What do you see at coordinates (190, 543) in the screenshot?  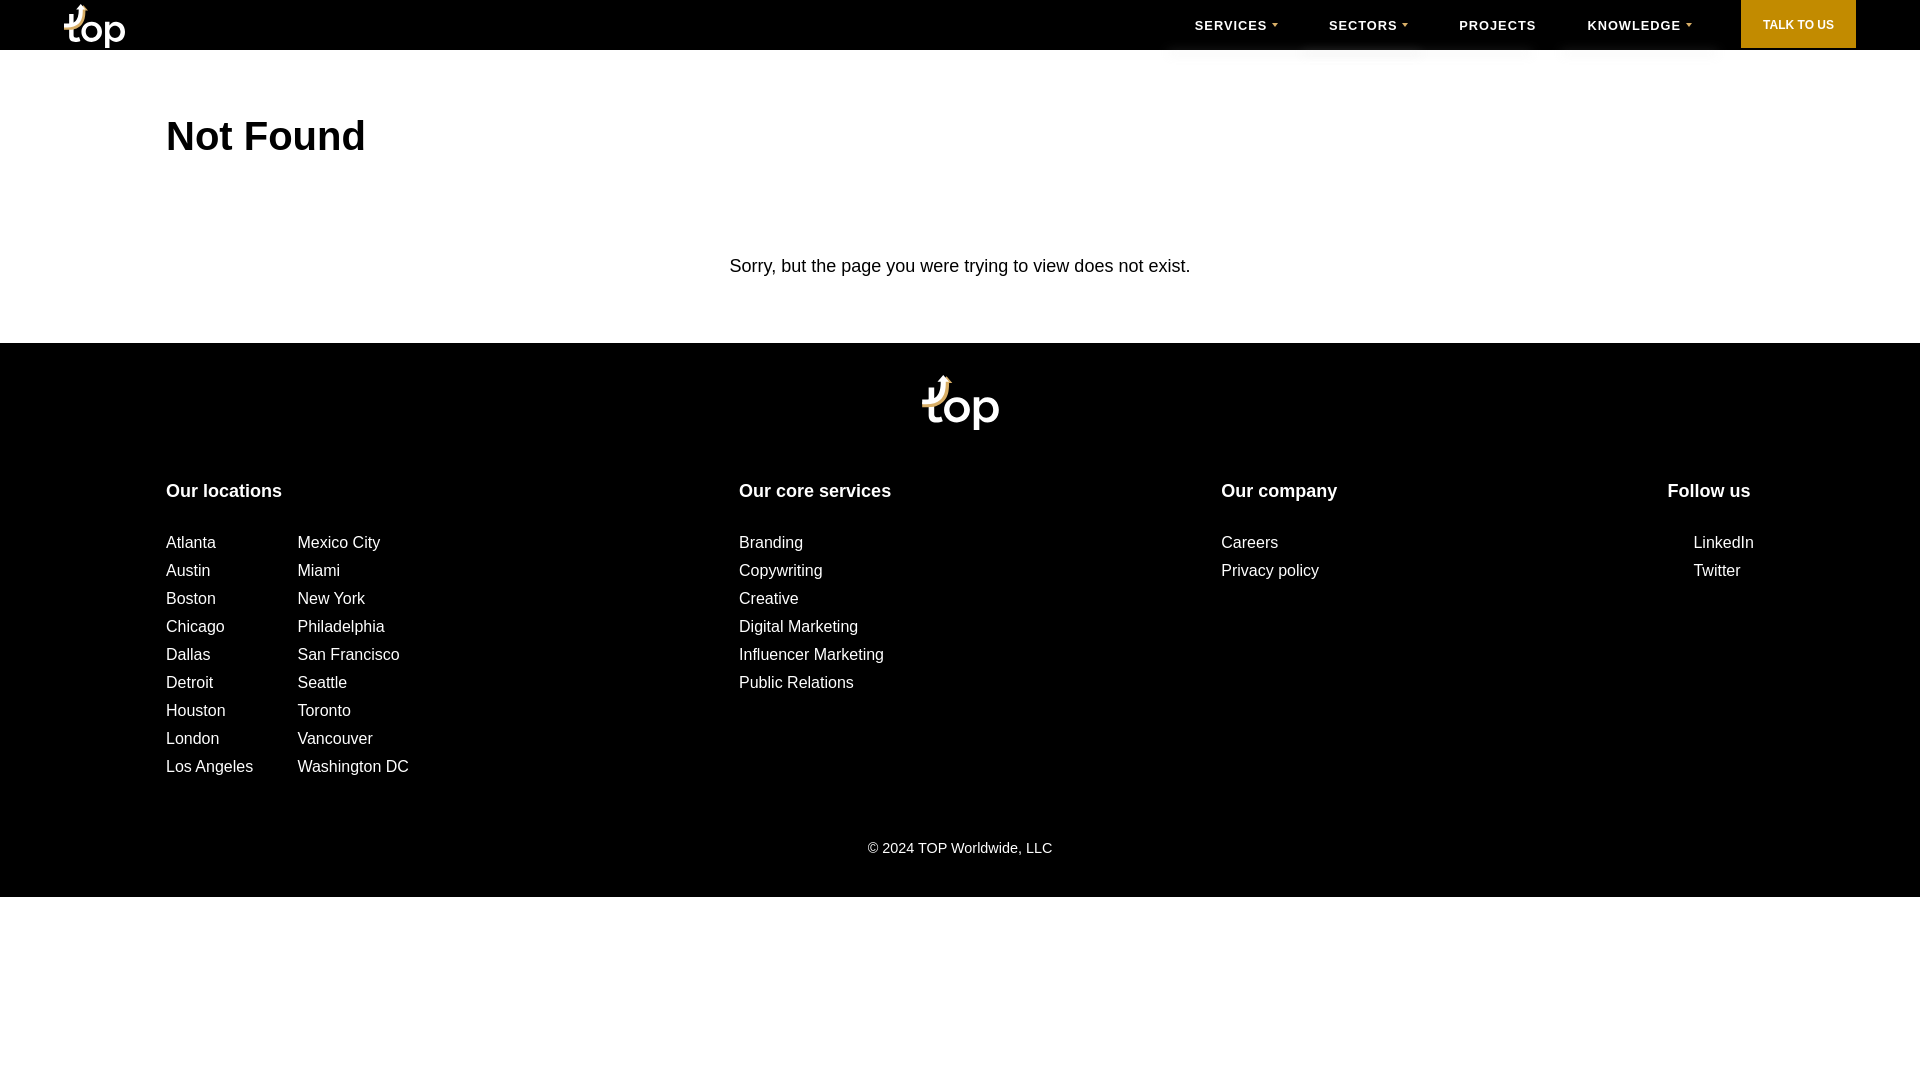 I see `Atlanta` at bounding box center [190, 543].